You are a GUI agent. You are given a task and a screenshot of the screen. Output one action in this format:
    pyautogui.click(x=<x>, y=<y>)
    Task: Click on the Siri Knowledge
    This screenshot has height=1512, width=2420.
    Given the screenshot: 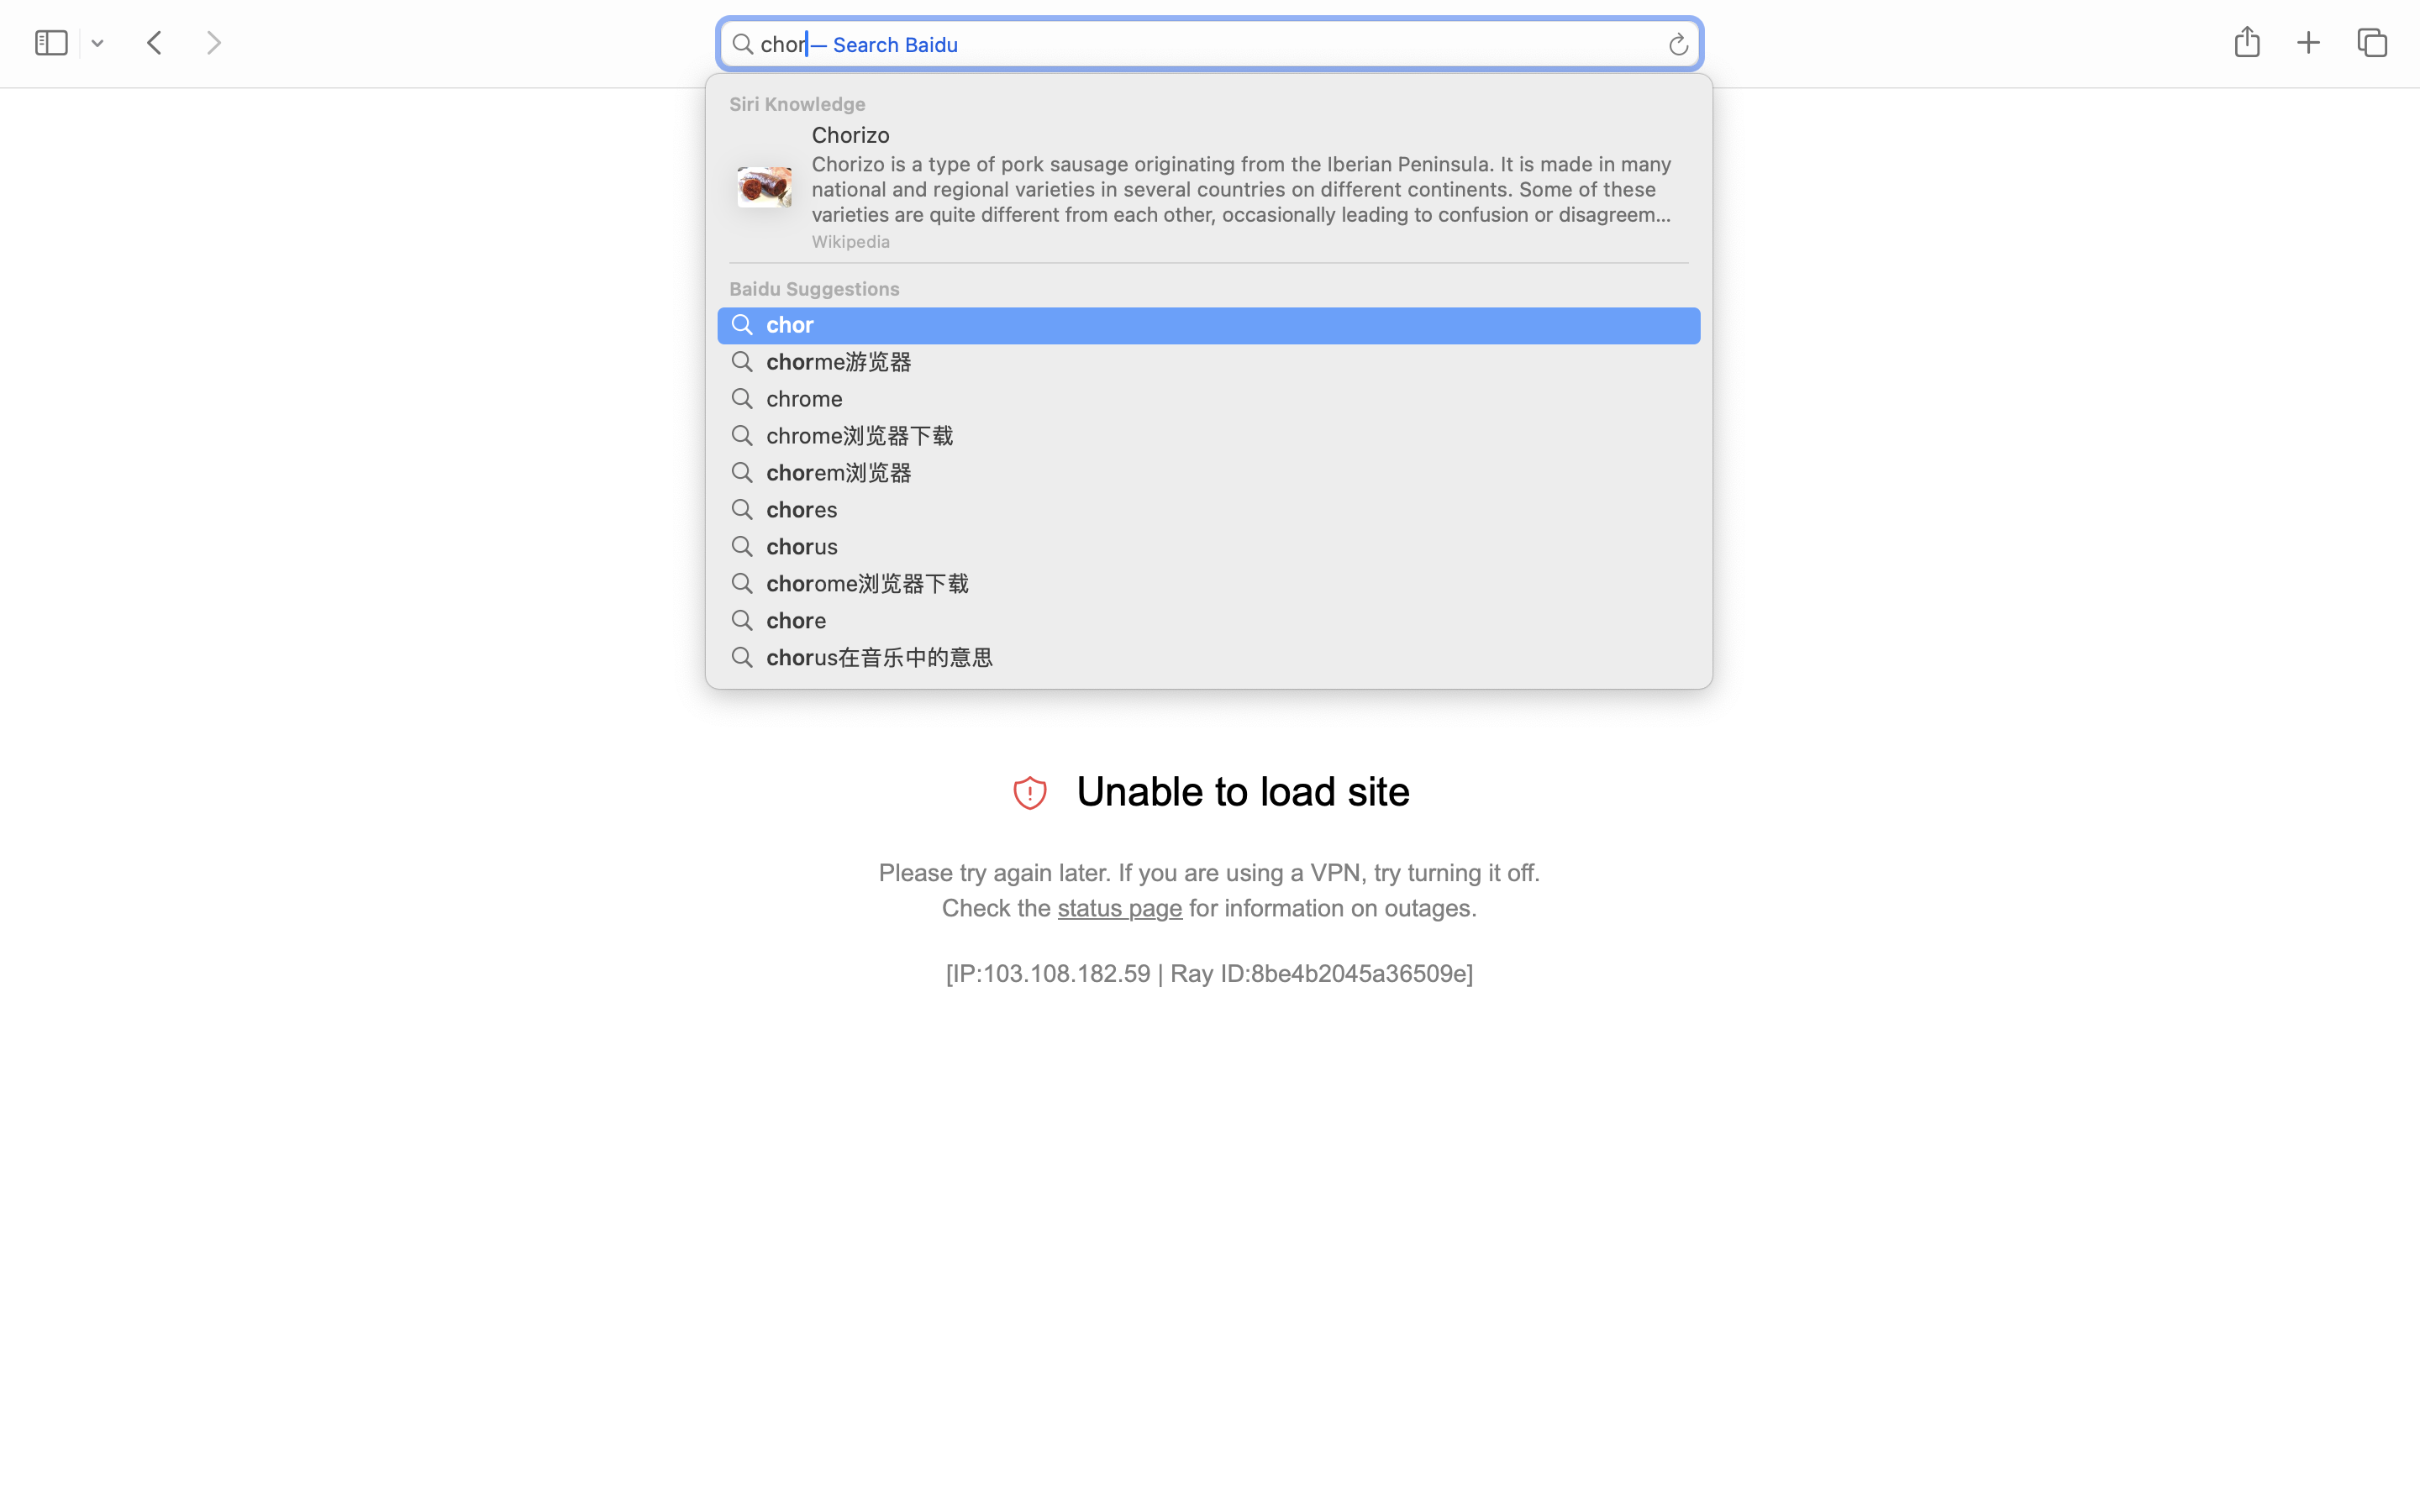 What is the action you would take?
    pyautogui.click(x=1208, y=104)
    